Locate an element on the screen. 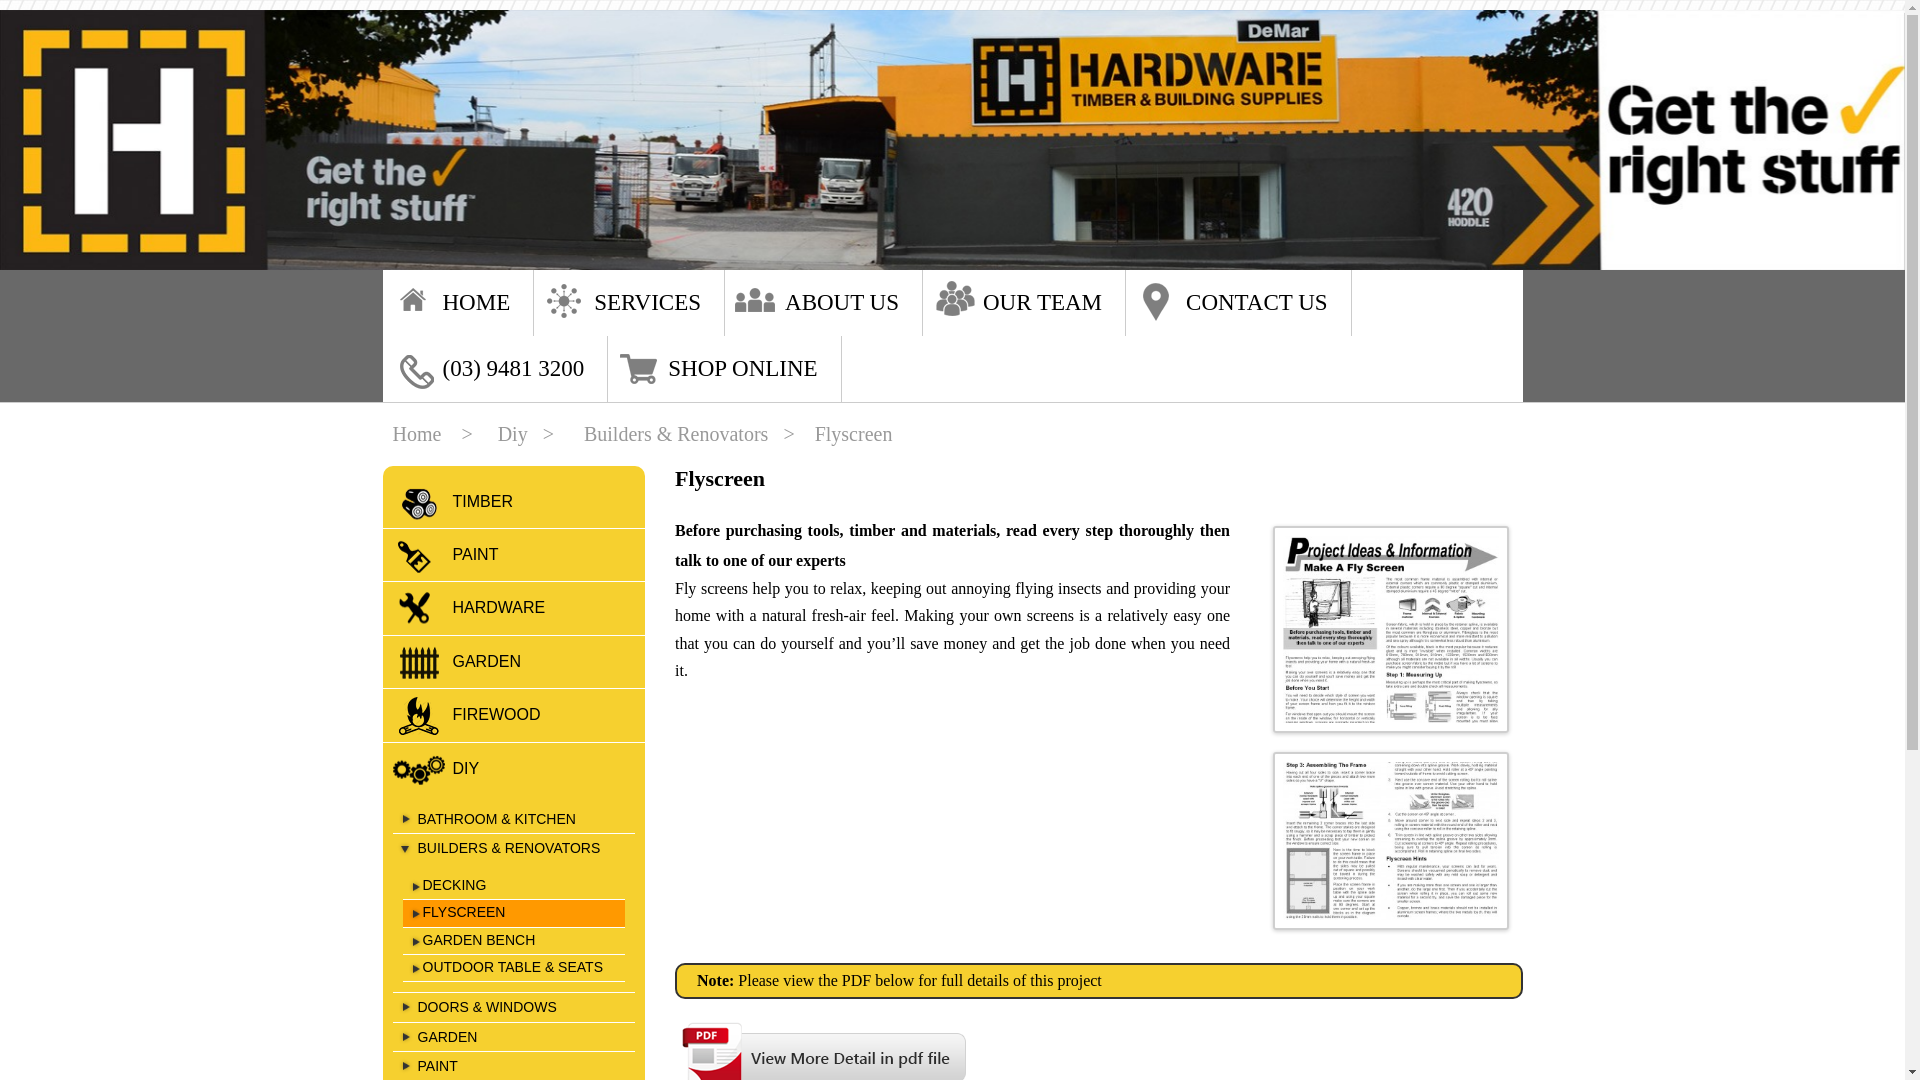  OUR TEAM is located at coordinates (1042, 303).